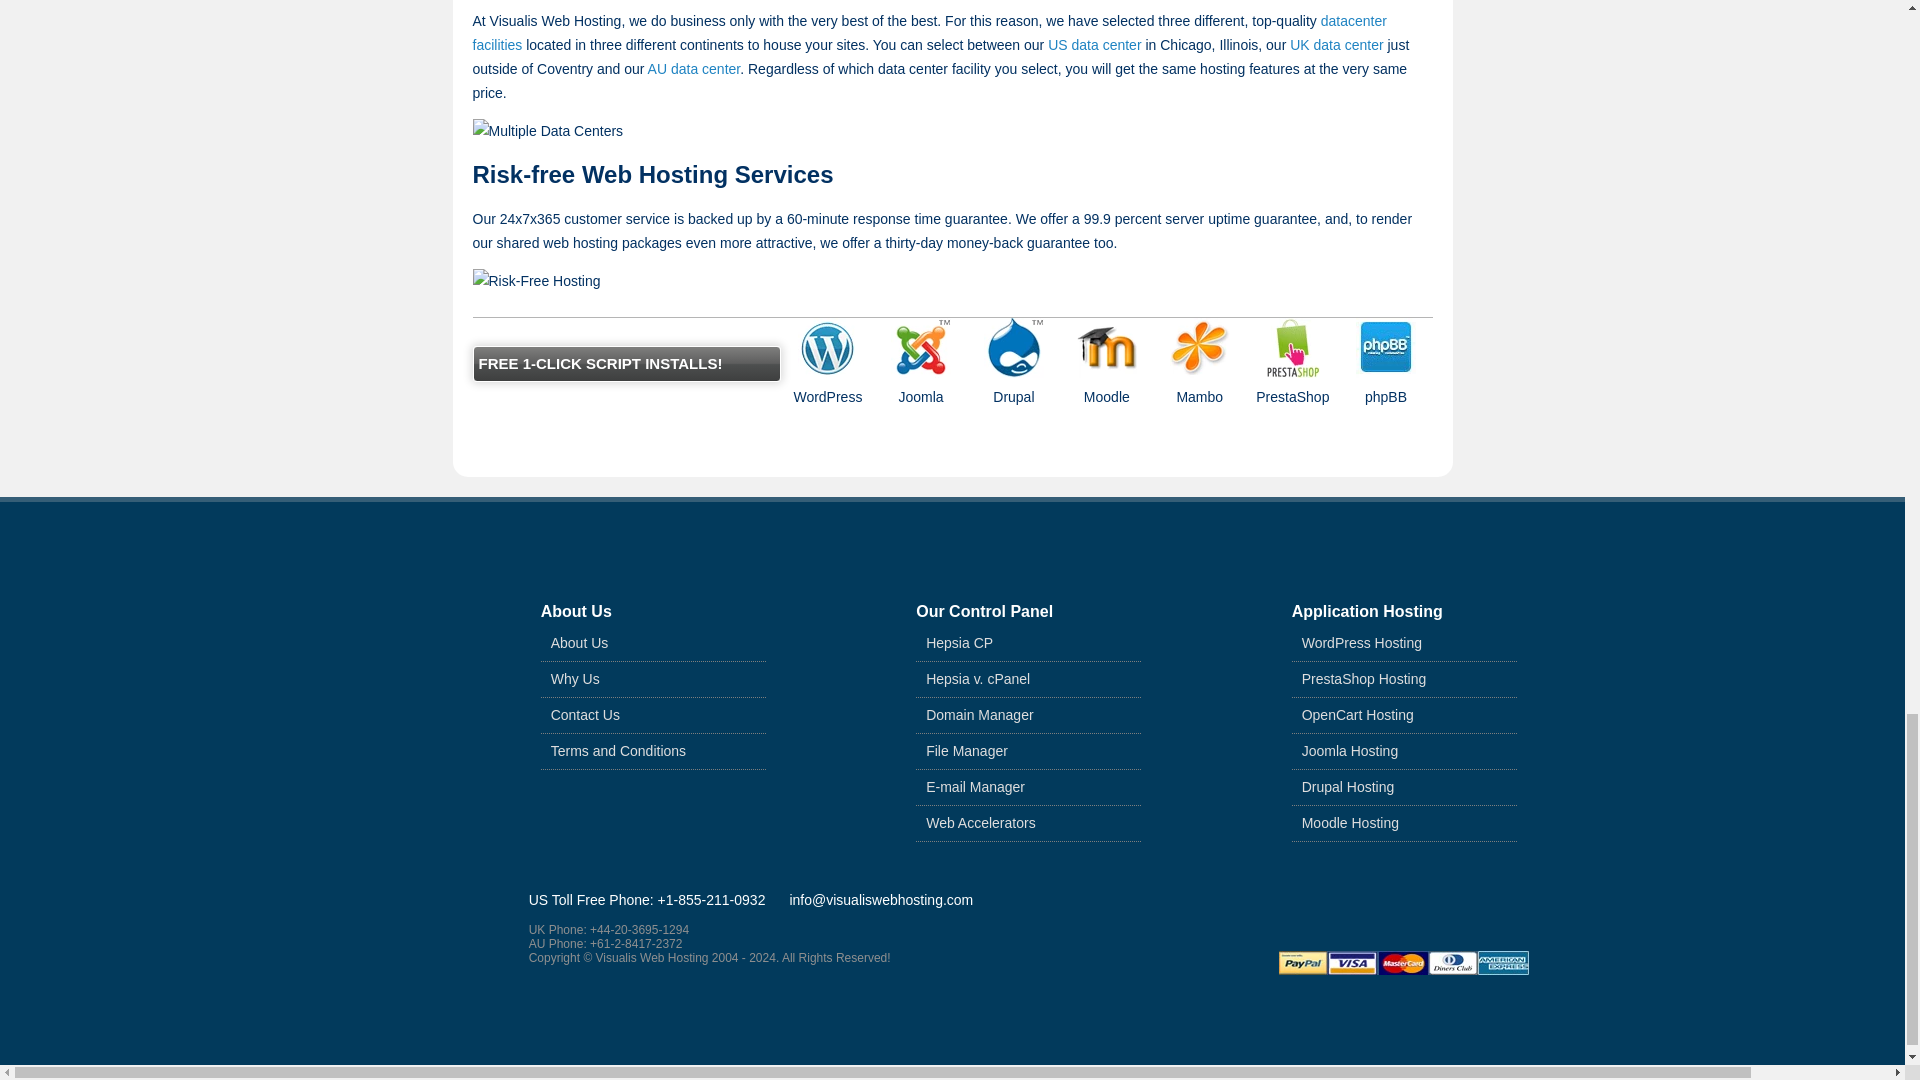  Describe the element at coordinates (1386, 348) in the screenshot. I see `phpBB` at that location.